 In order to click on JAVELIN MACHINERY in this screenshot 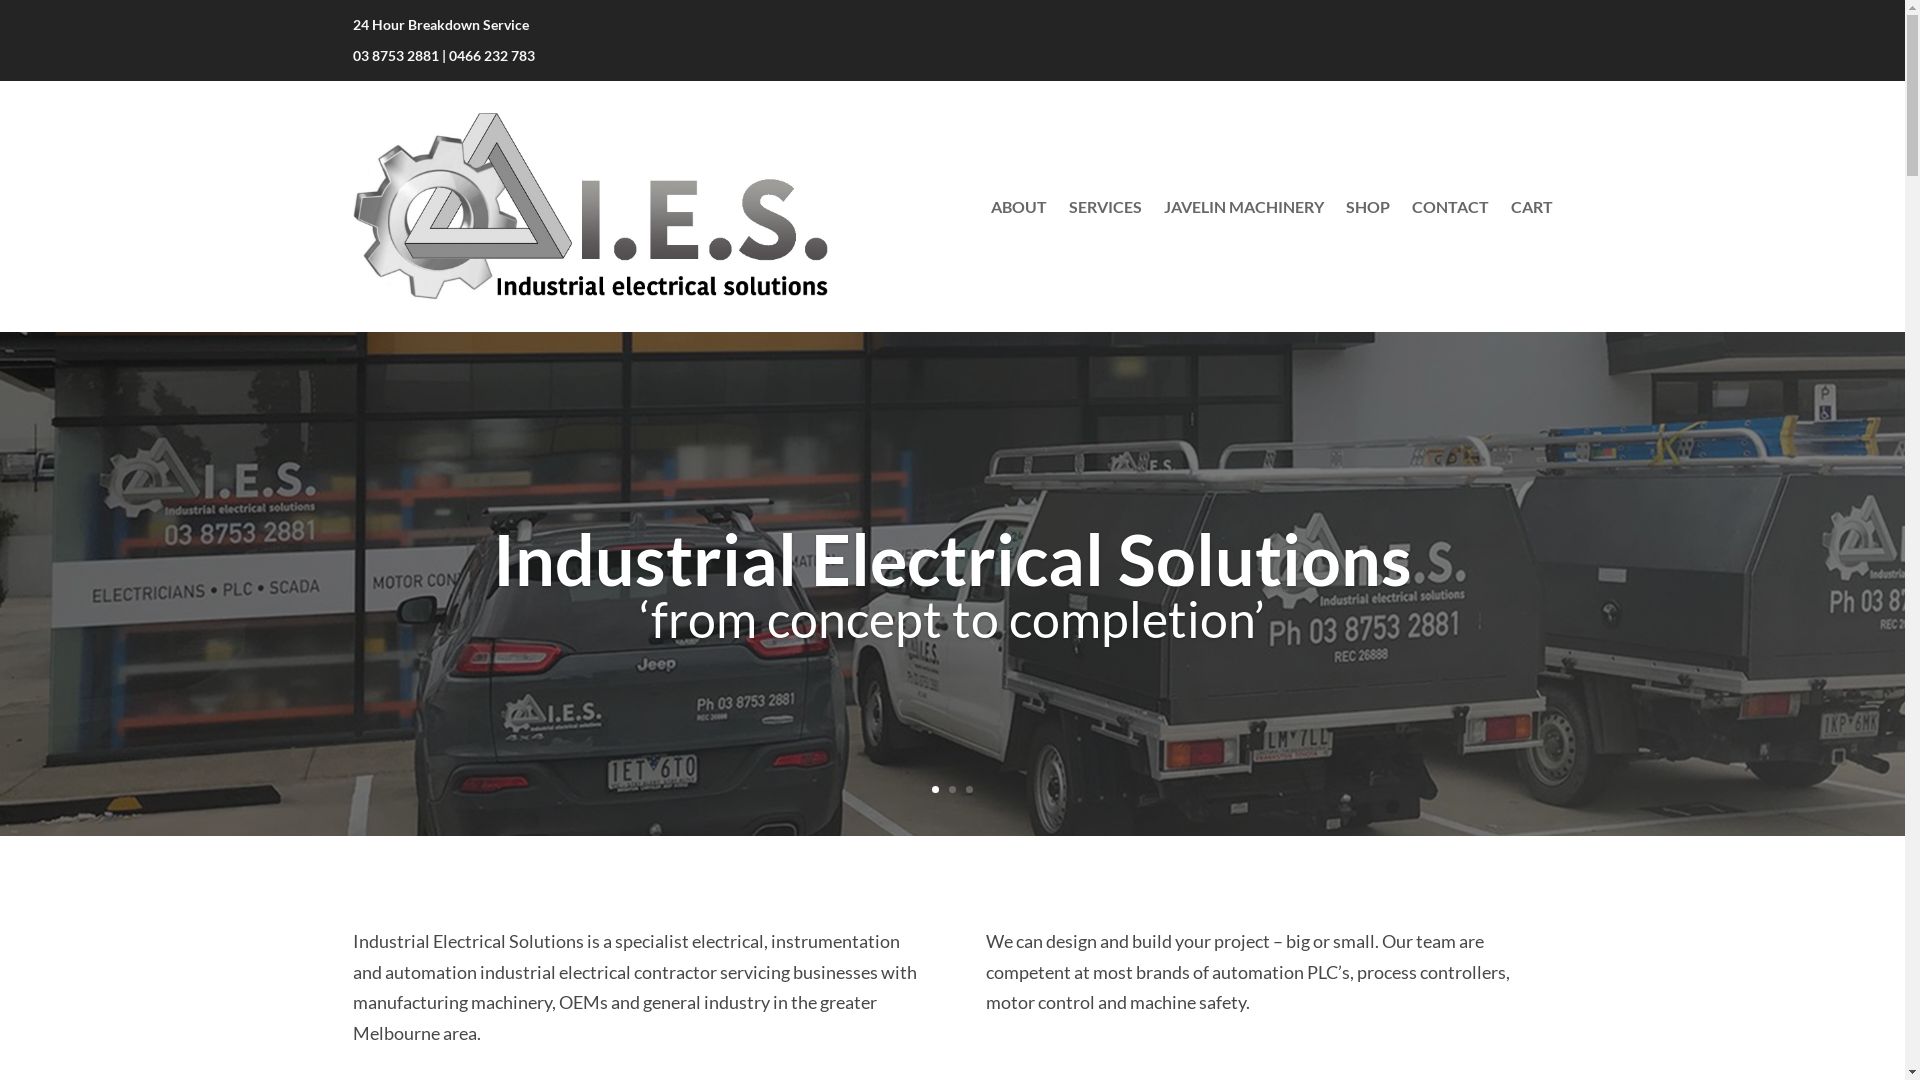, I will do `click(1244, 206)`.